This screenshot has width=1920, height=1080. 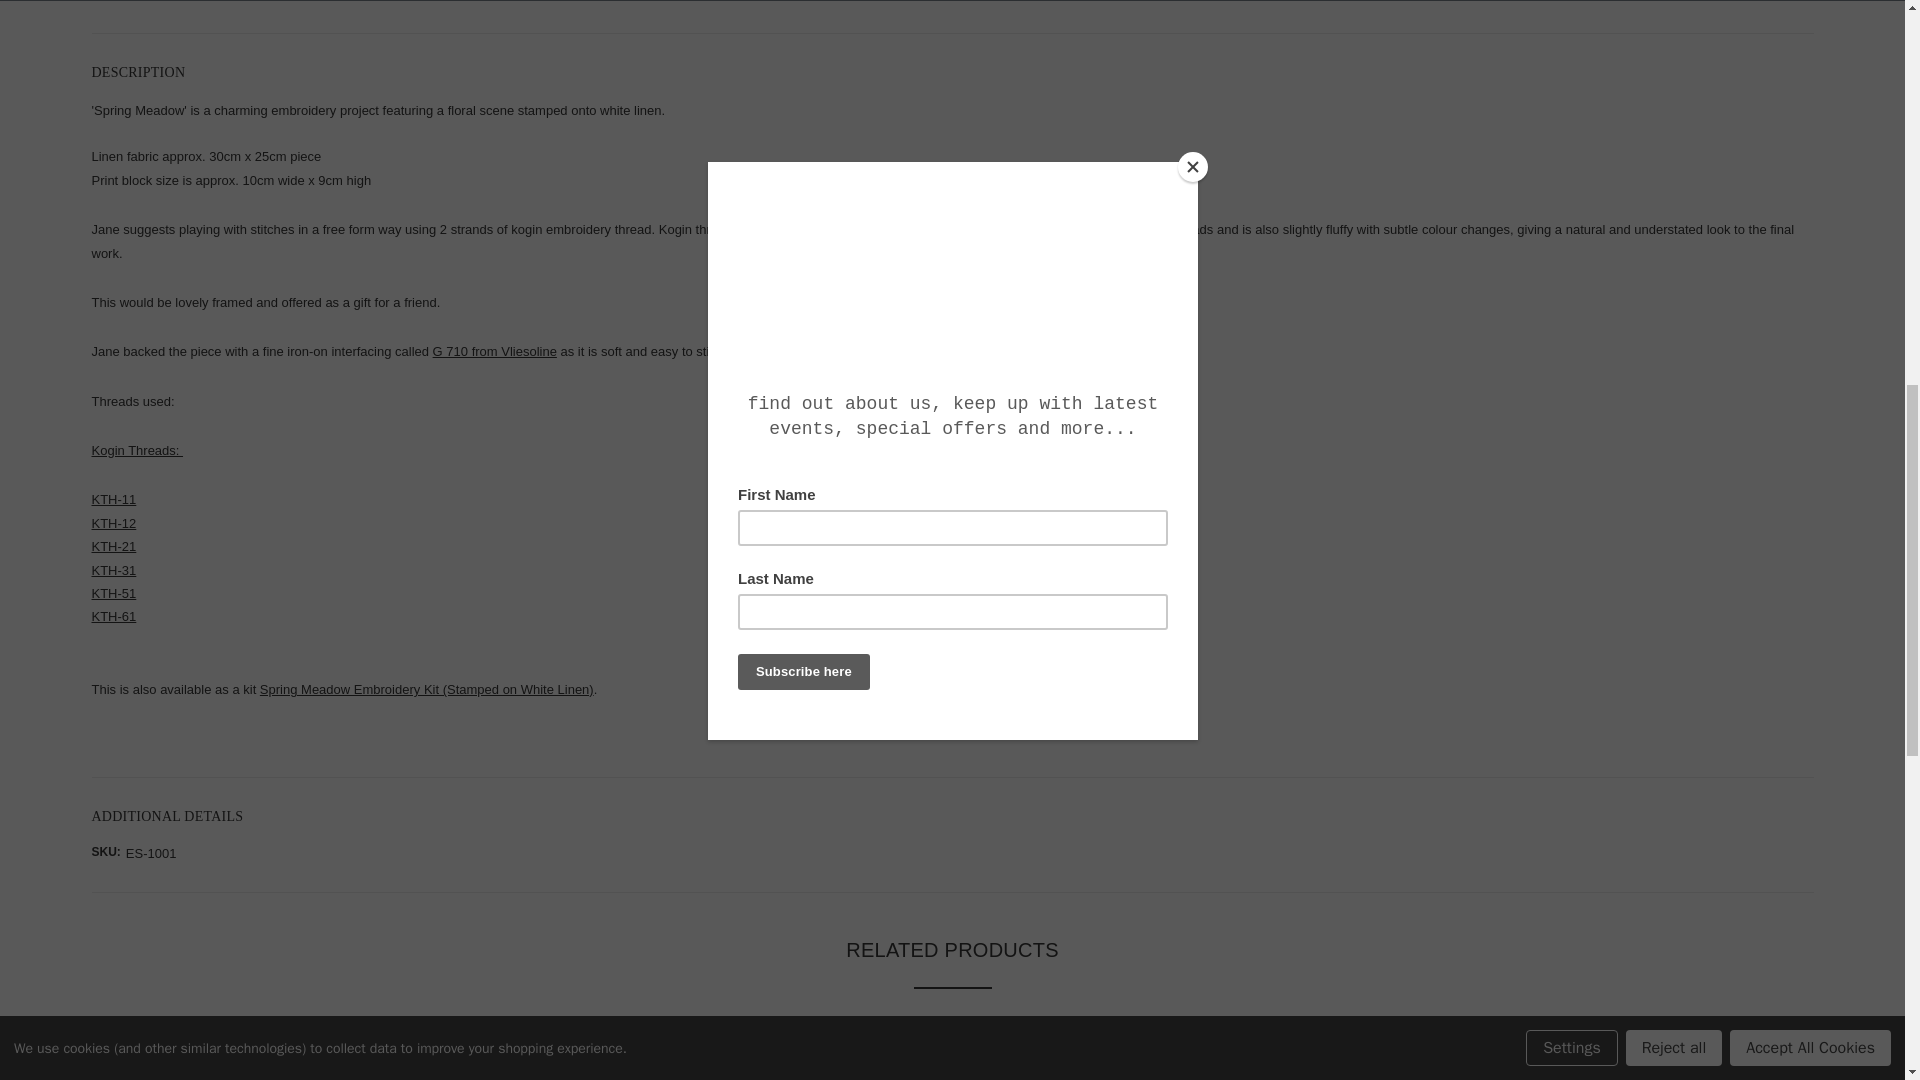 What do you see at coordinates (953, 1062) in the screenshot?
I see `Kogin Fine Linen Pack - Natural - KF-3500-1001` at bounding box center [953, 1062].